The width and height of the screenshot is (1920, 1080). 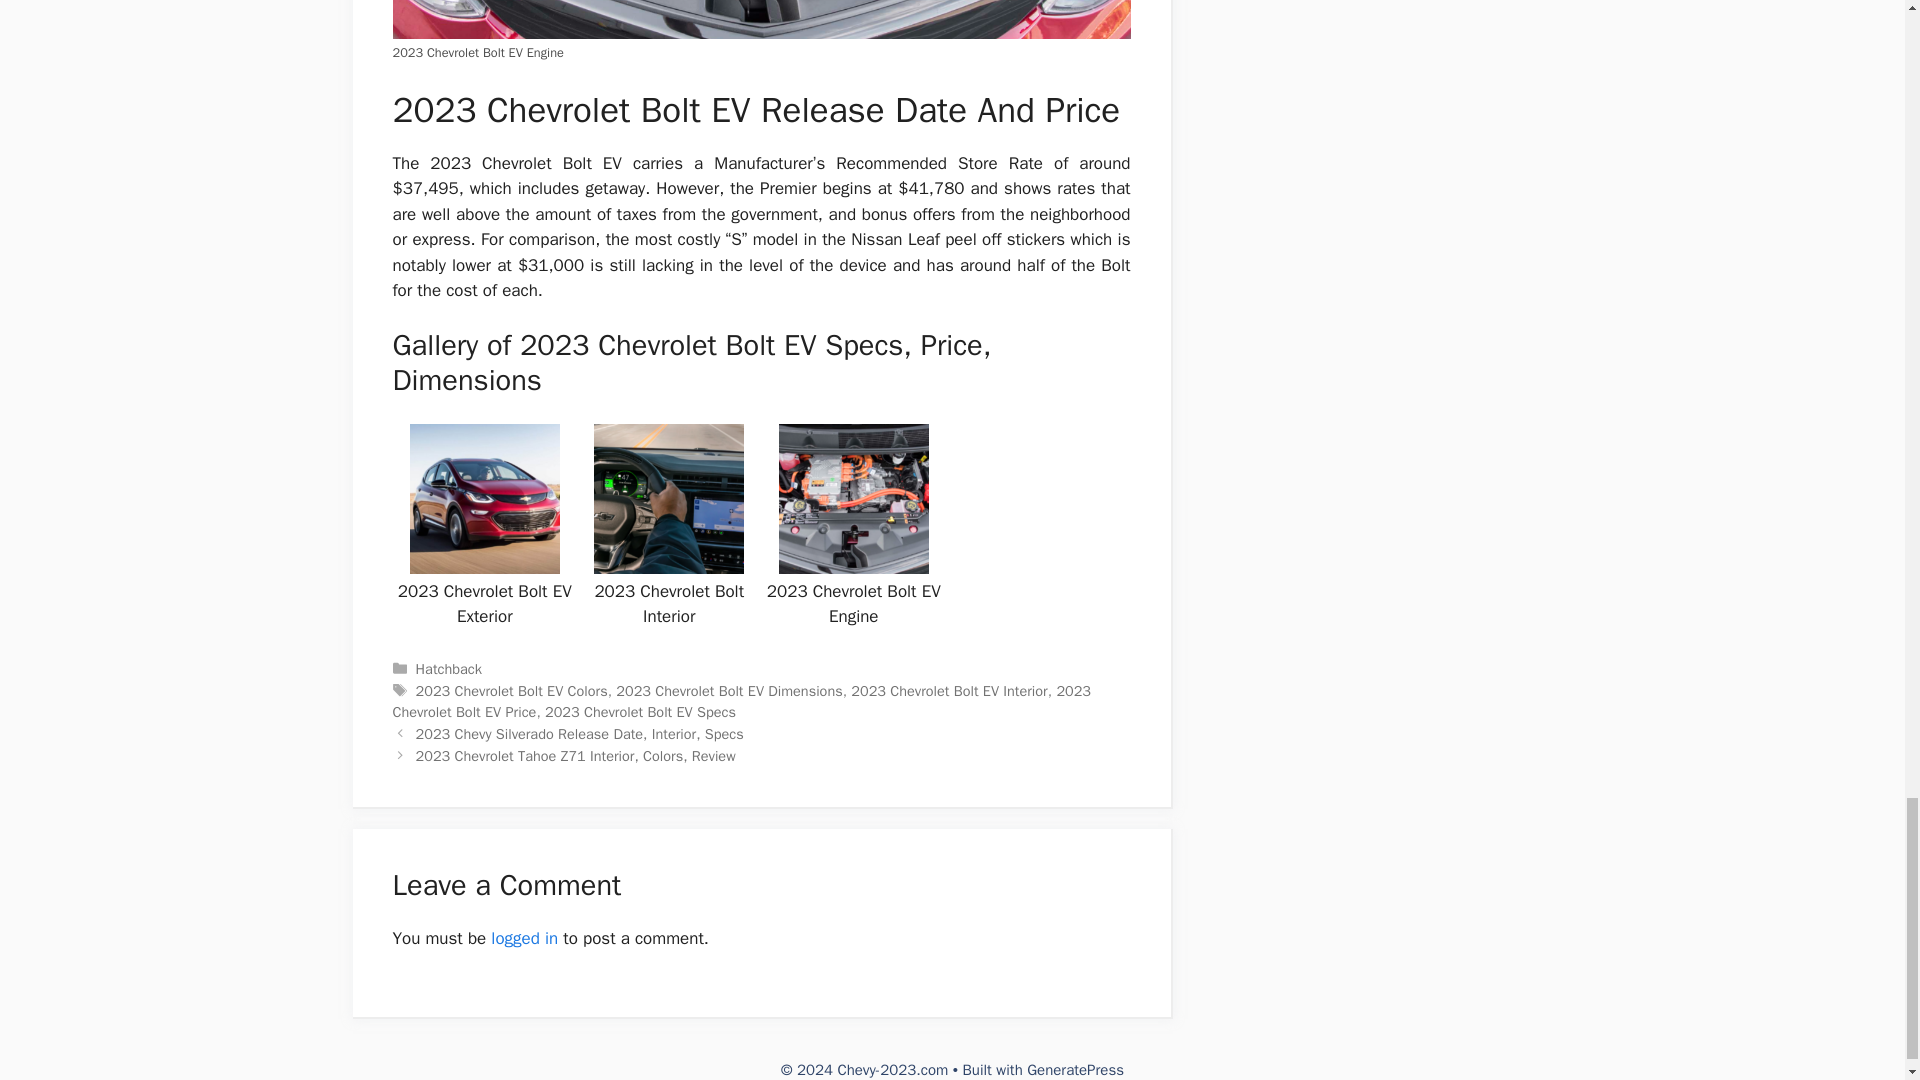 What do you see at coordinates (576, 756) in the screenshot?
I see `Next` at bounding box center [576, 756].